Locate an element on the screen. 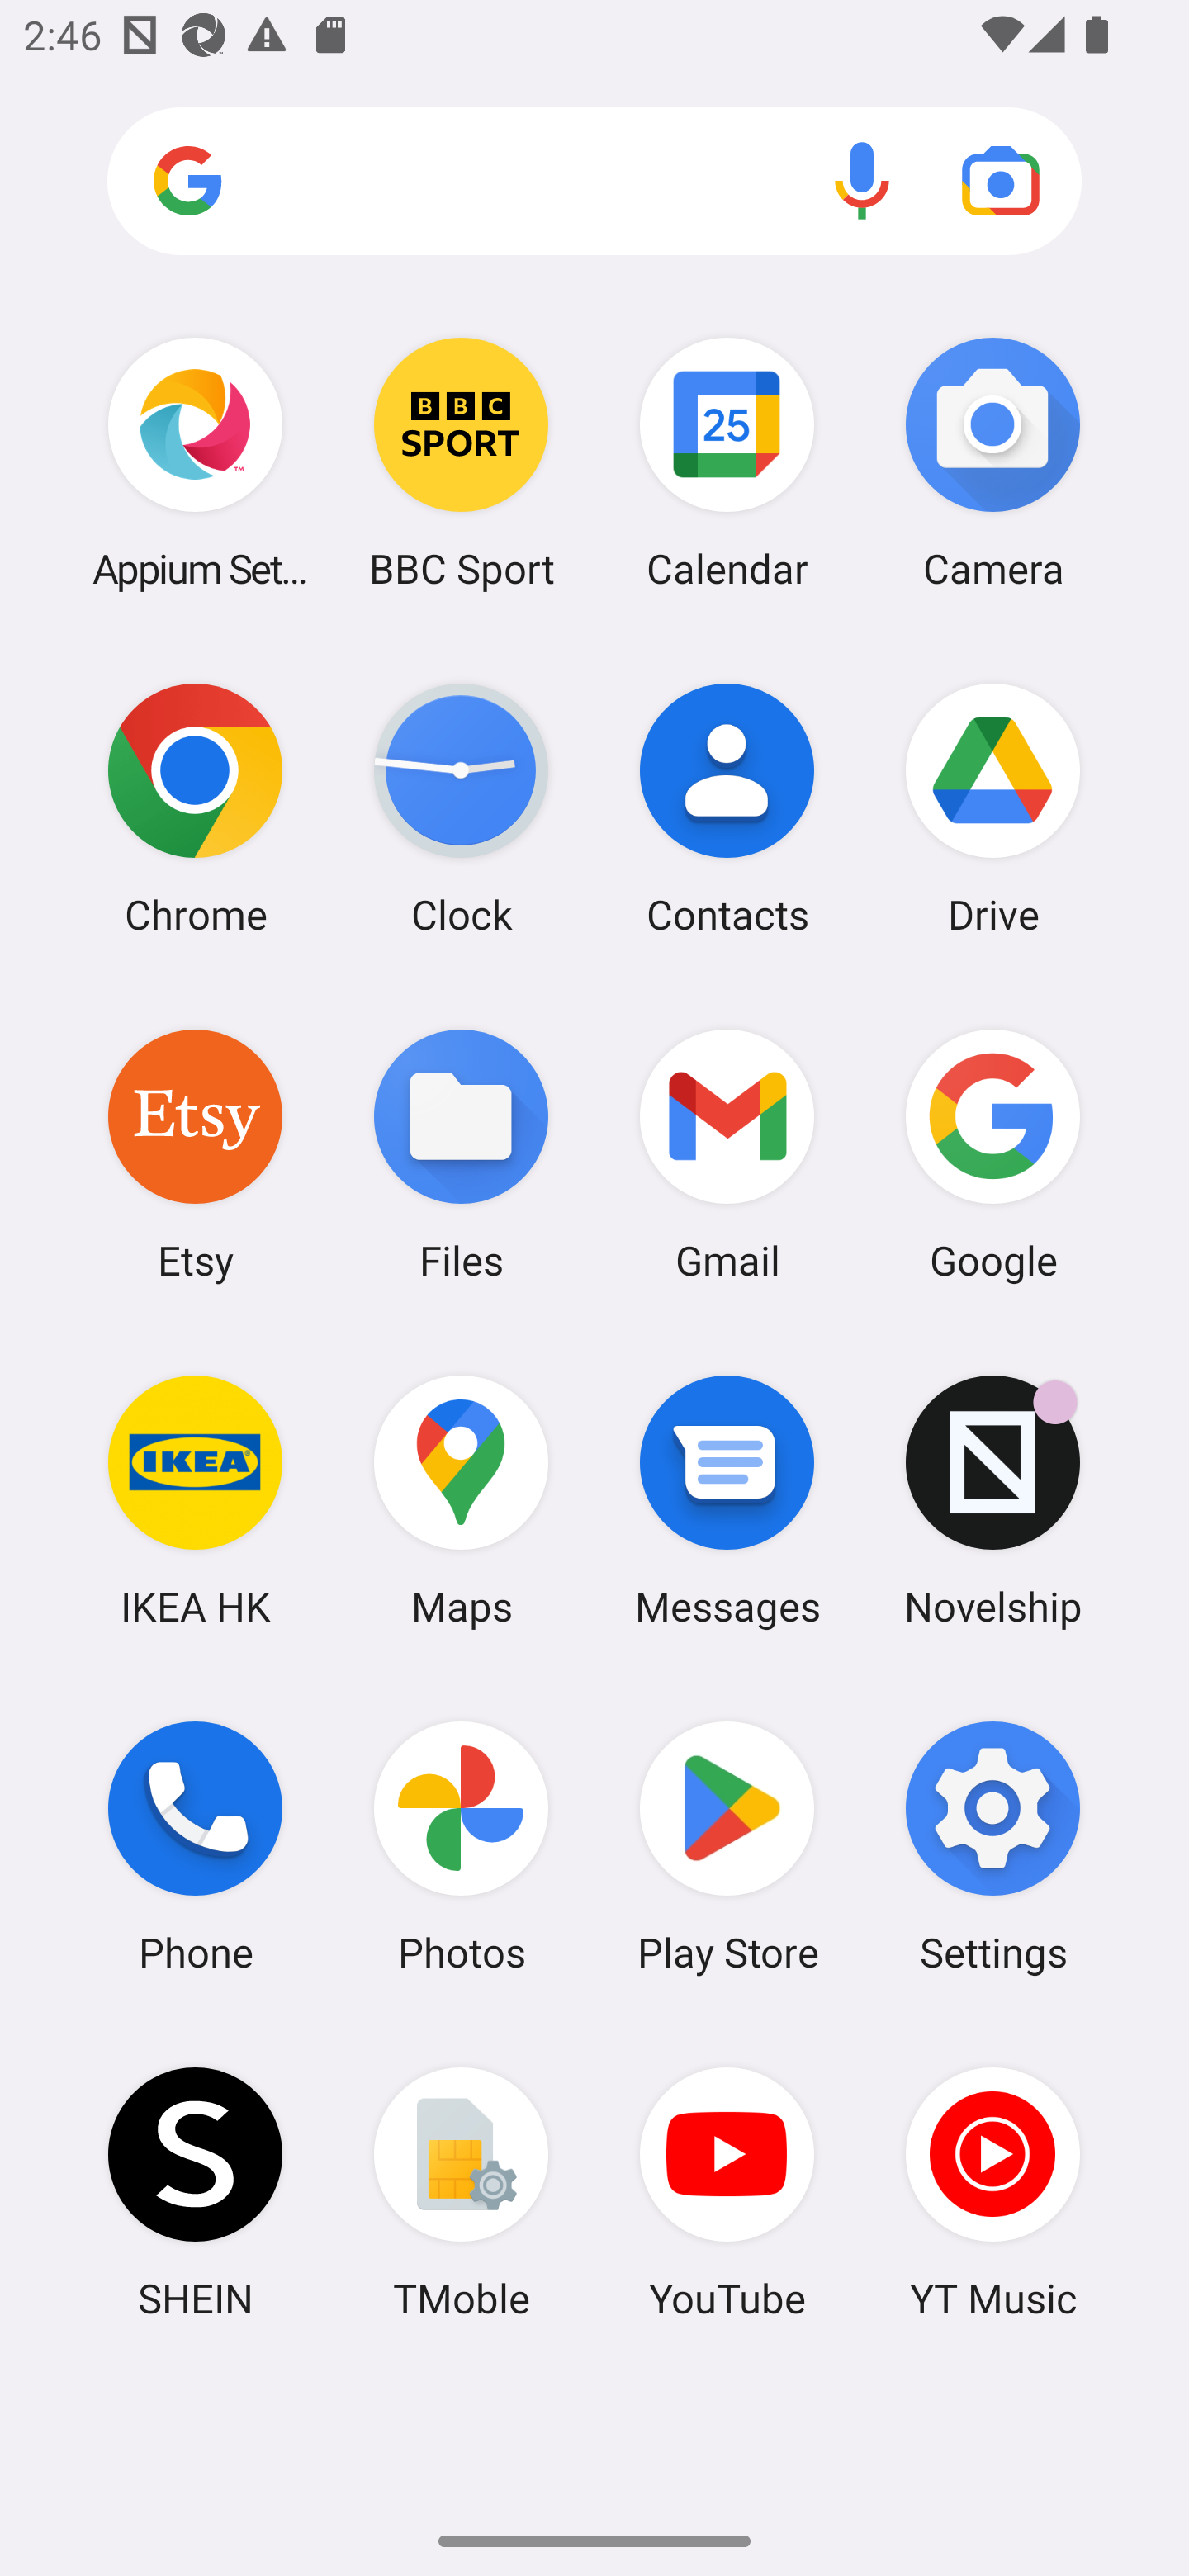  Phone is located at coordinates (195, 1847).